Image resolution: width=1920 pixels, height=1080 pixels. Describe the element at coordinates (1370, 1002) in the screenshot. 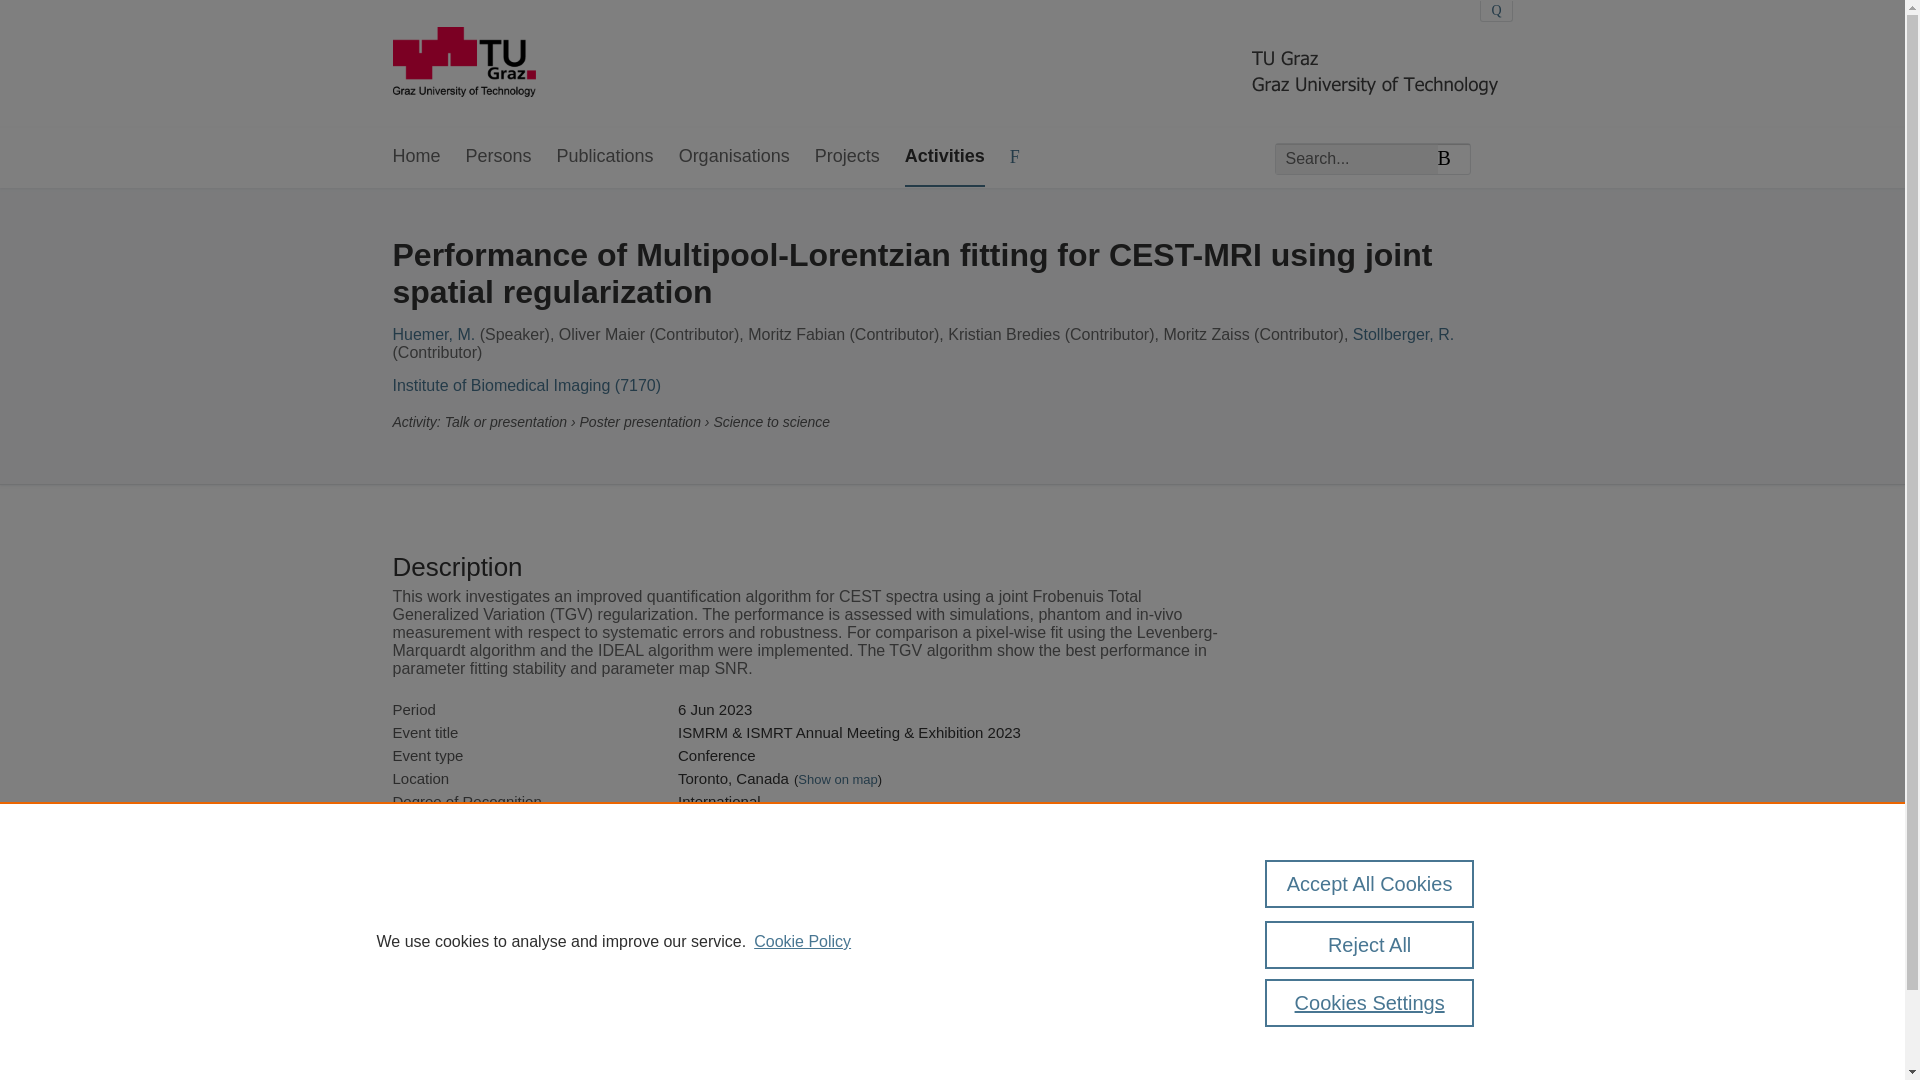

I see `Cookies Settings` at that location.